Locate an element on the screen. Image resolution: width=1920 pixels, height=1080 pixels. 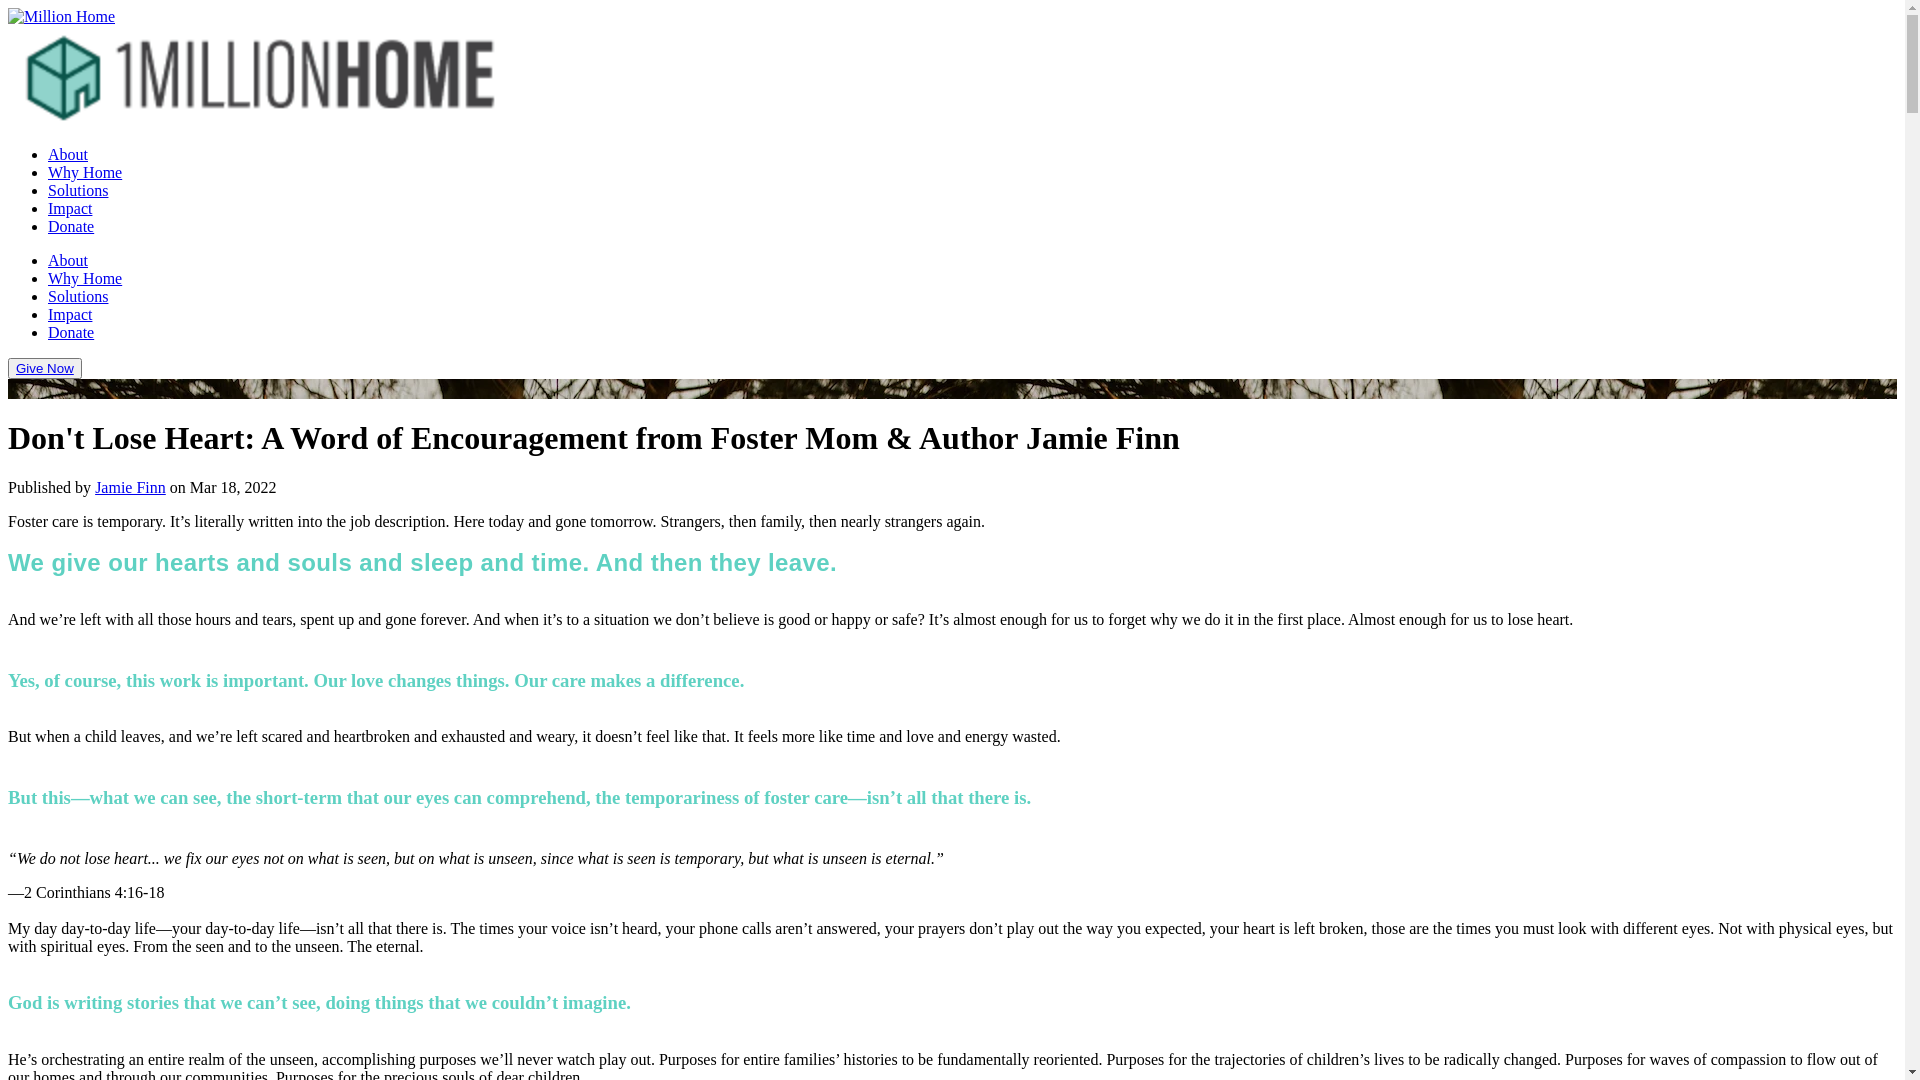
Donate is located at coordinates (71, 226).